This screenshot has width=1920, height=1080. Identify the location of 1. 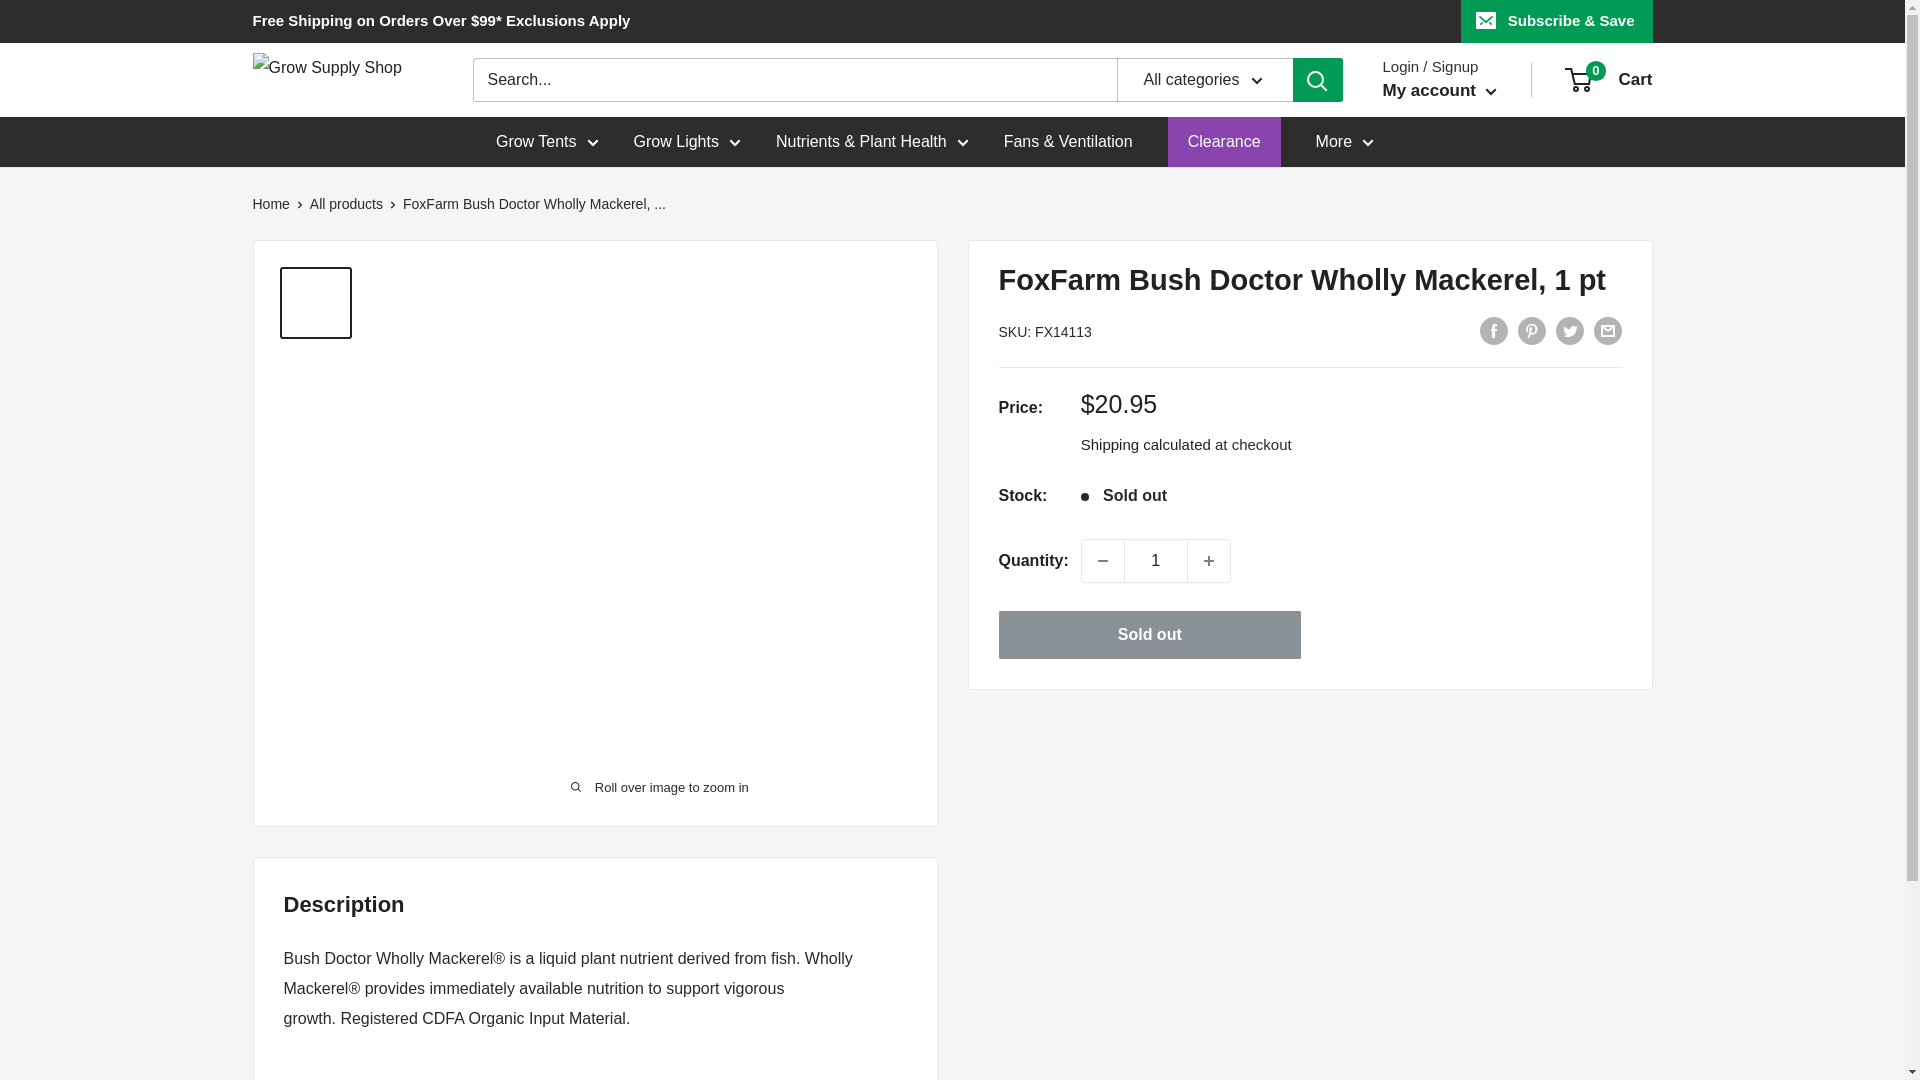
(1156, 561).